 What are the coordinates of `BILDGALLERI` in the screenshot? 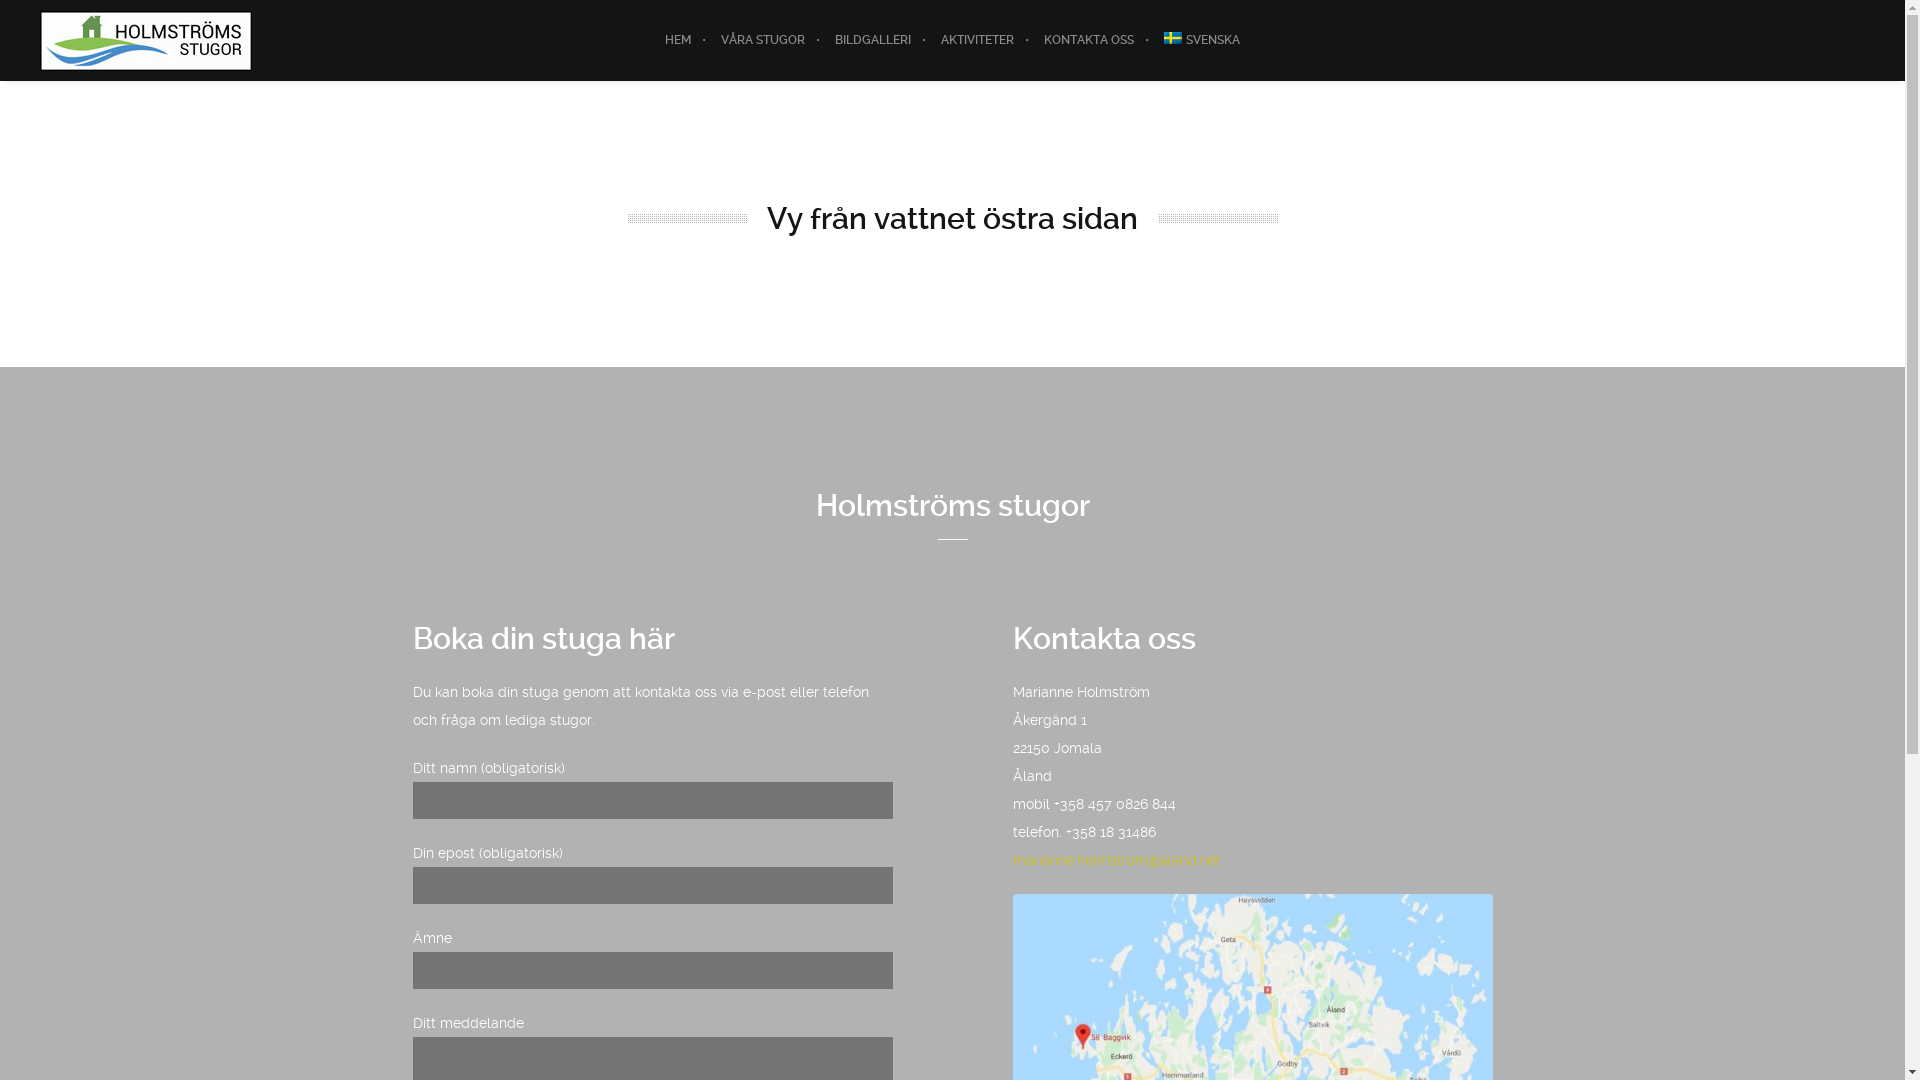 It's located at (873, 40).